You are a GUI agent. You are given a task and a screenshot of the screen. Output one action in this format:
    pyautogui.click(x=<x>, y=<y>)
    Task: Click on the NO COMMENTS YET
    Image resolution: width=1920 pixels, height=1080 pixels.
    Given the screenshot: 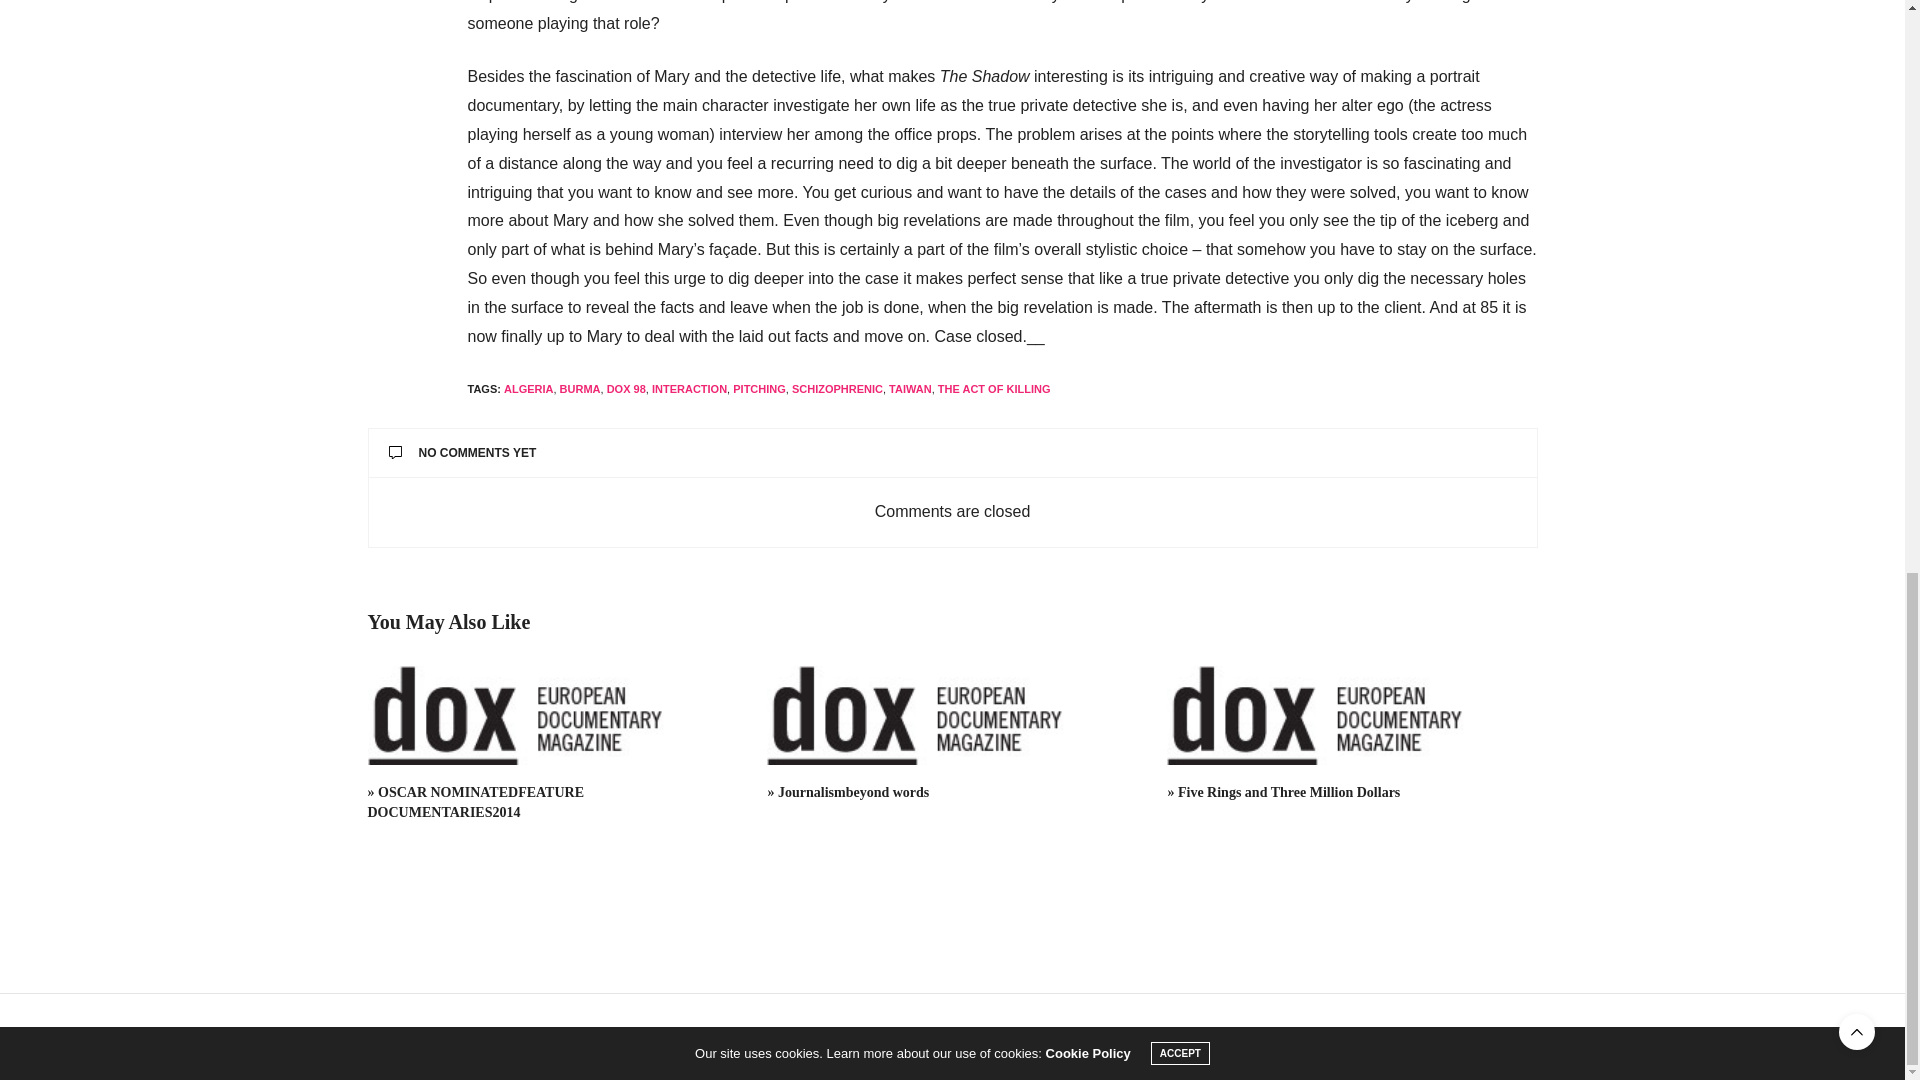 What is the action you would take?
    pyautogui.click(x=952, y=453)
    